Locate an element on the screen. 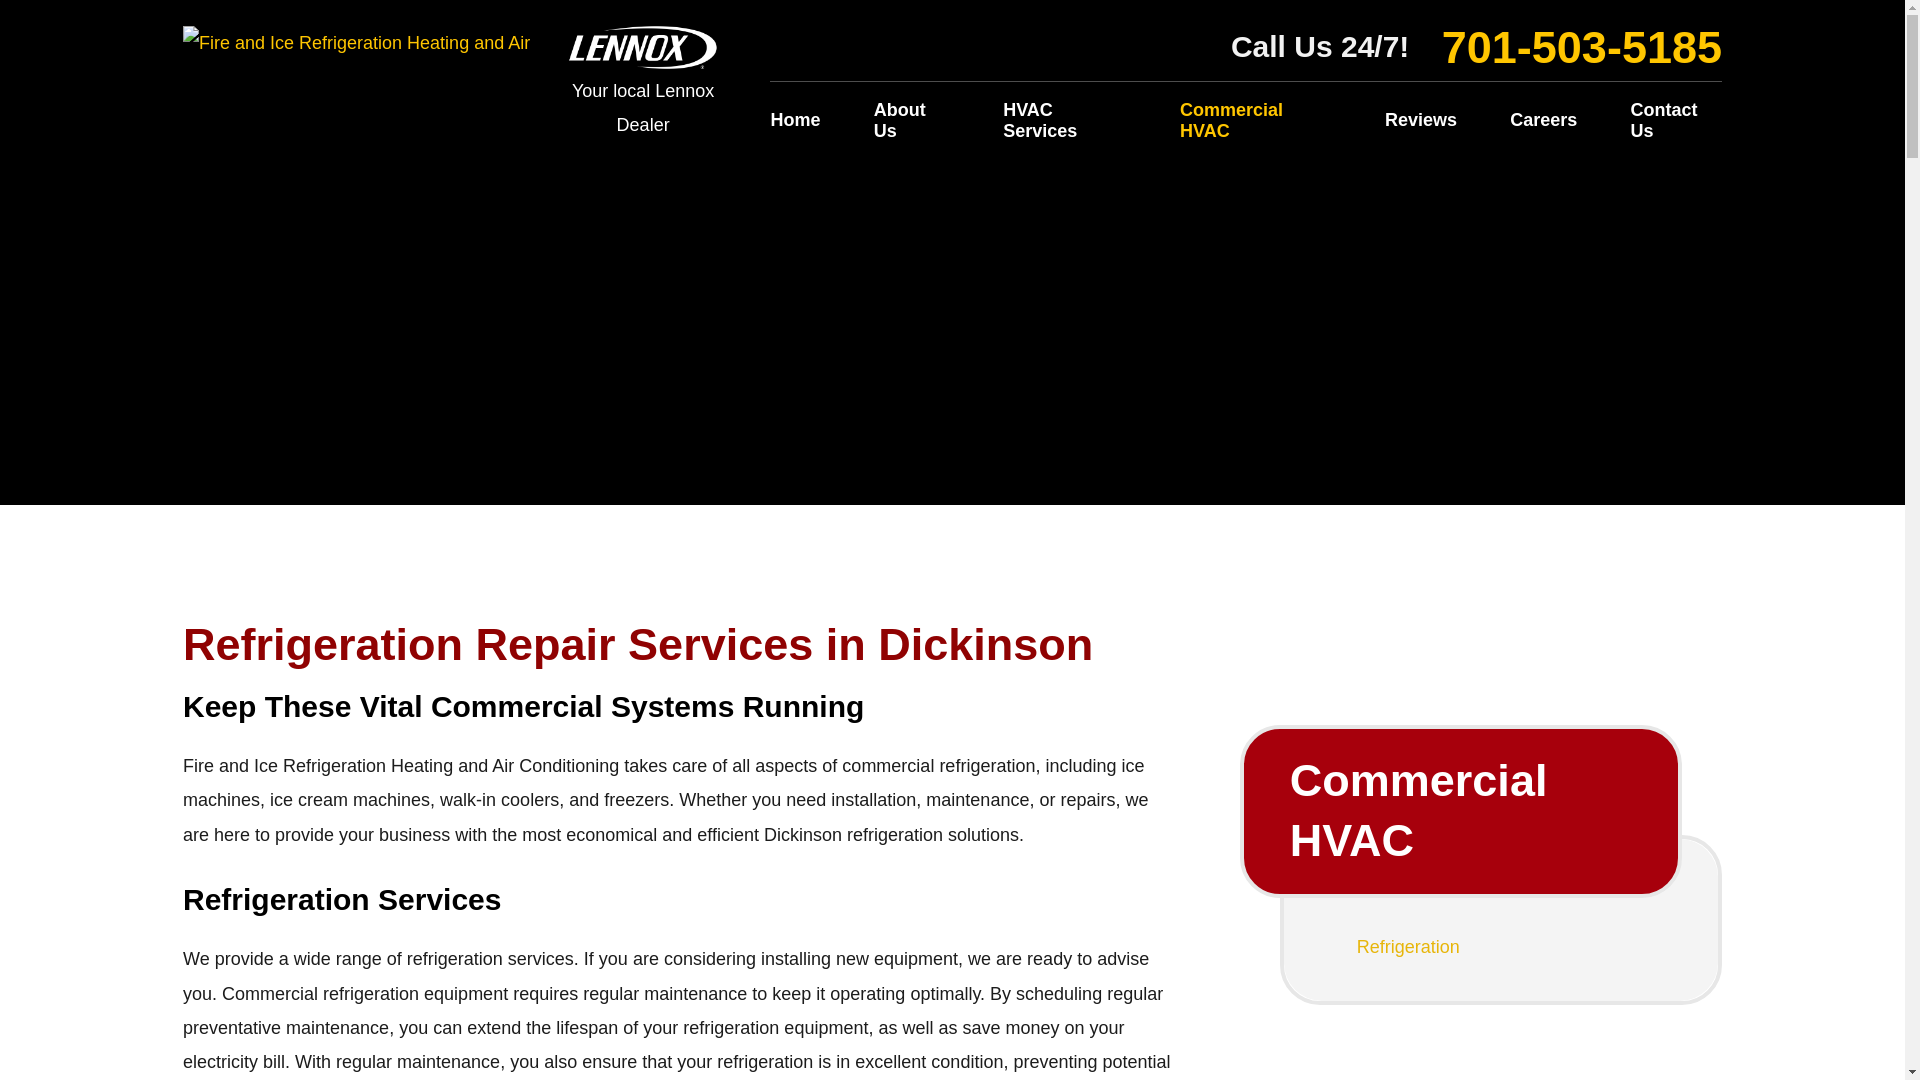 This screenshot has width=1920, height=1080. Home is located at coordinates (806, 121).